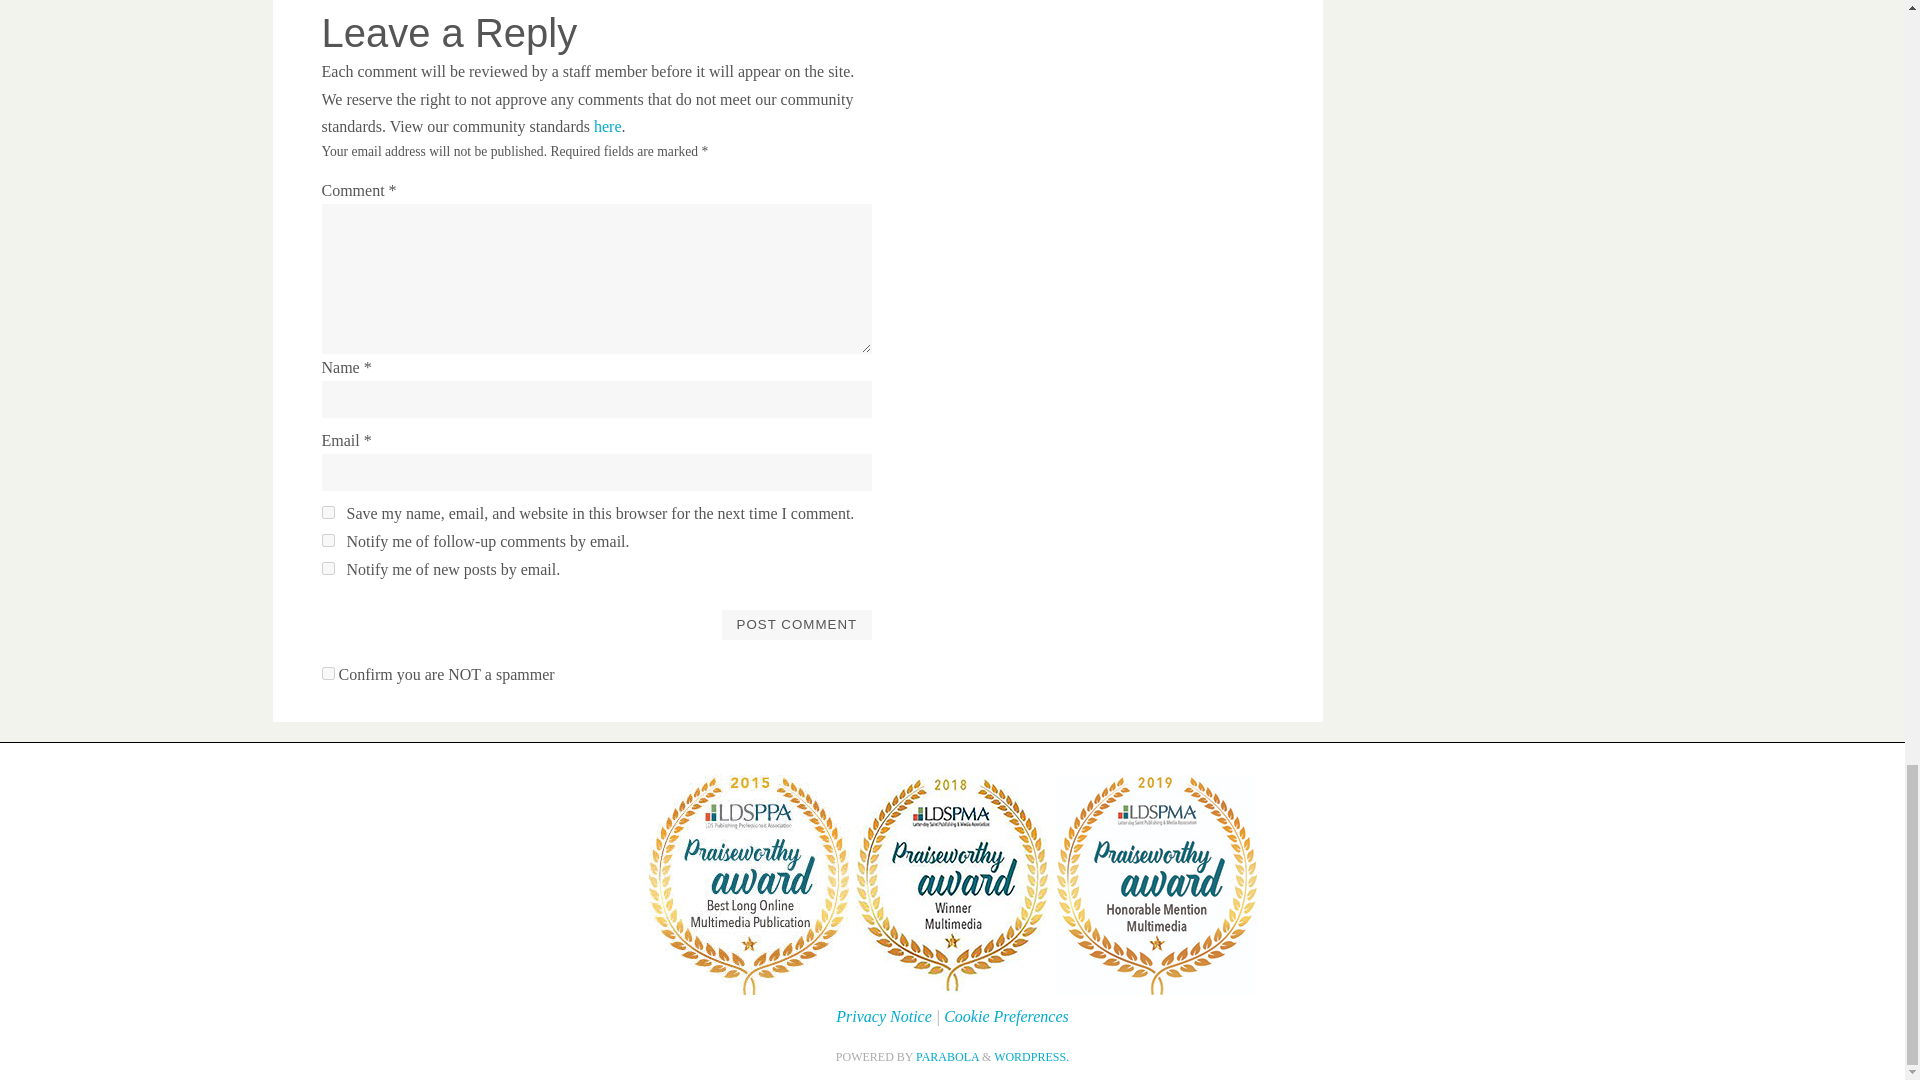 This screenshot has height=1080, width=1920. What do you see at coordinates (328, 674) in the screenshot?
I see `on` at bounding box center [328, 674].